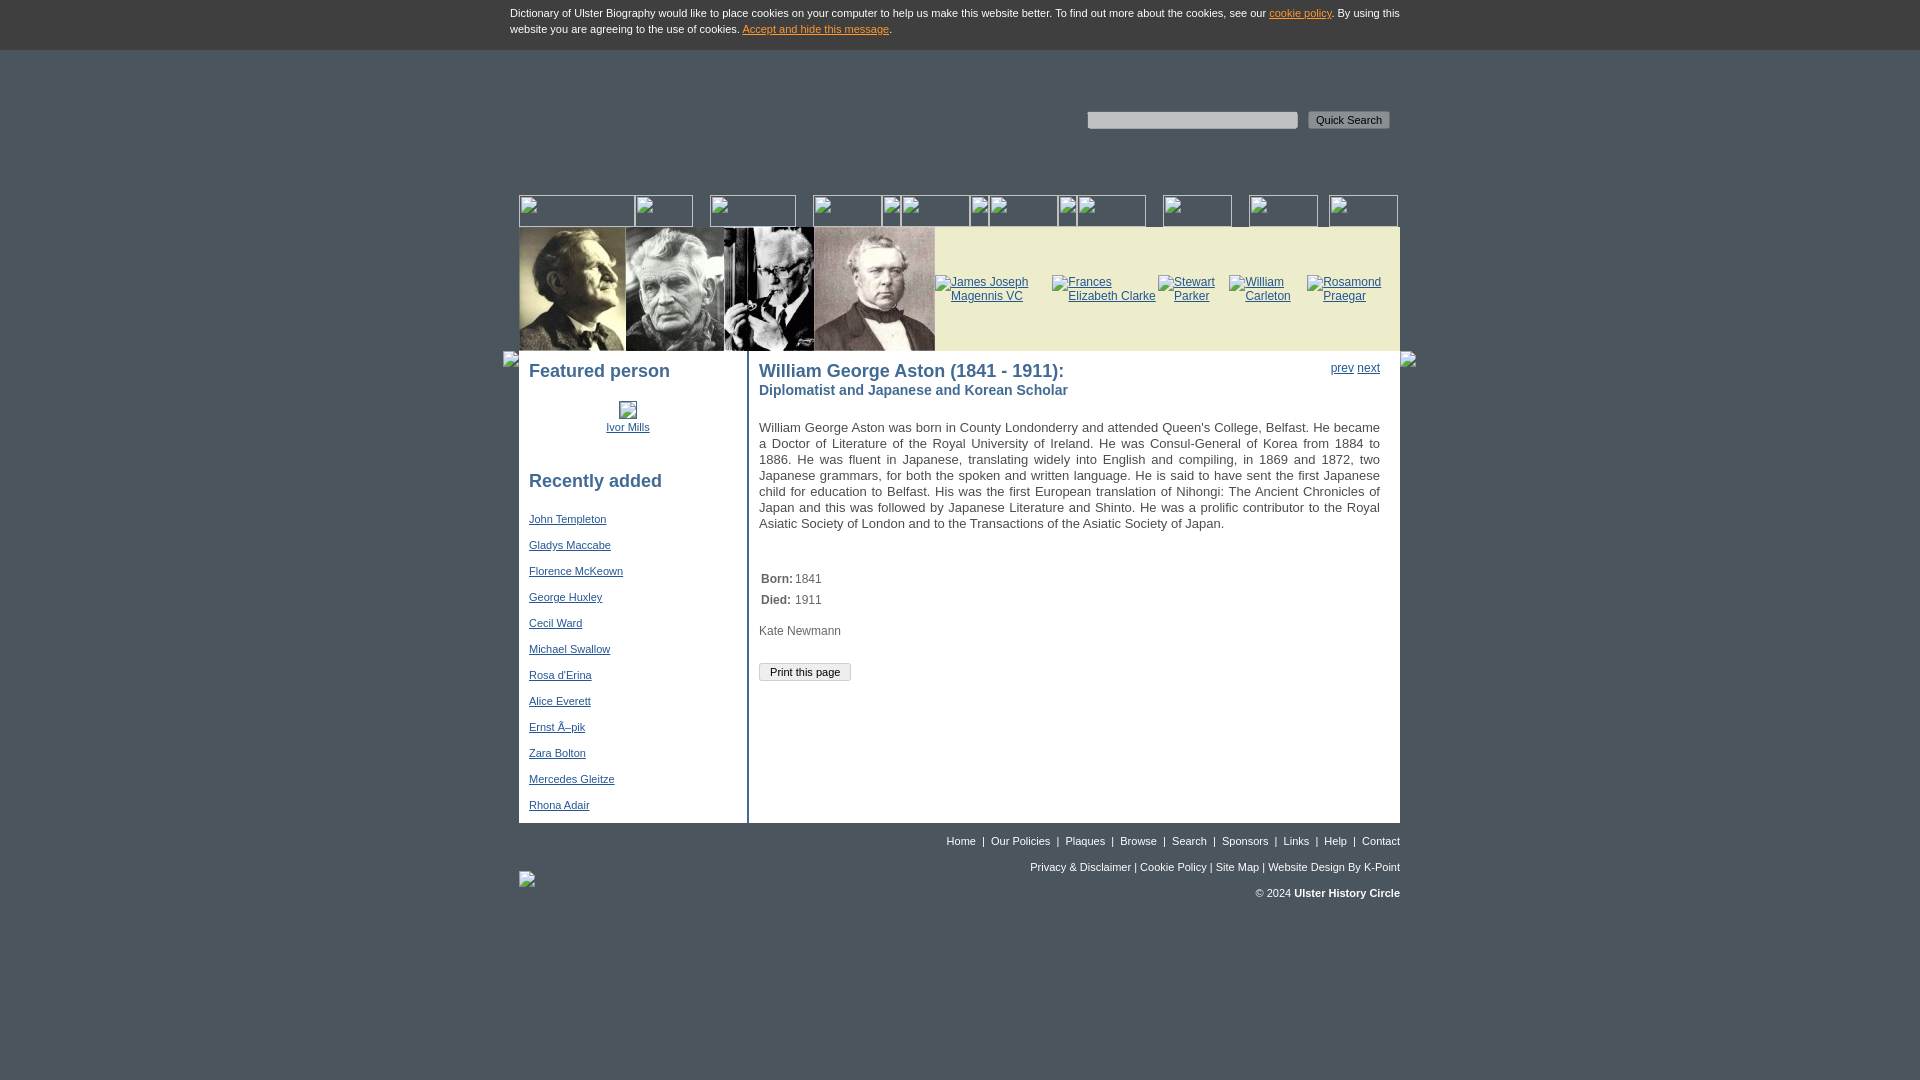 The height and width of the screenshot is (1080, 1920). Describe the element at coordinates (560, 701) in the screenshot. I see `Alice Everett` at that location.